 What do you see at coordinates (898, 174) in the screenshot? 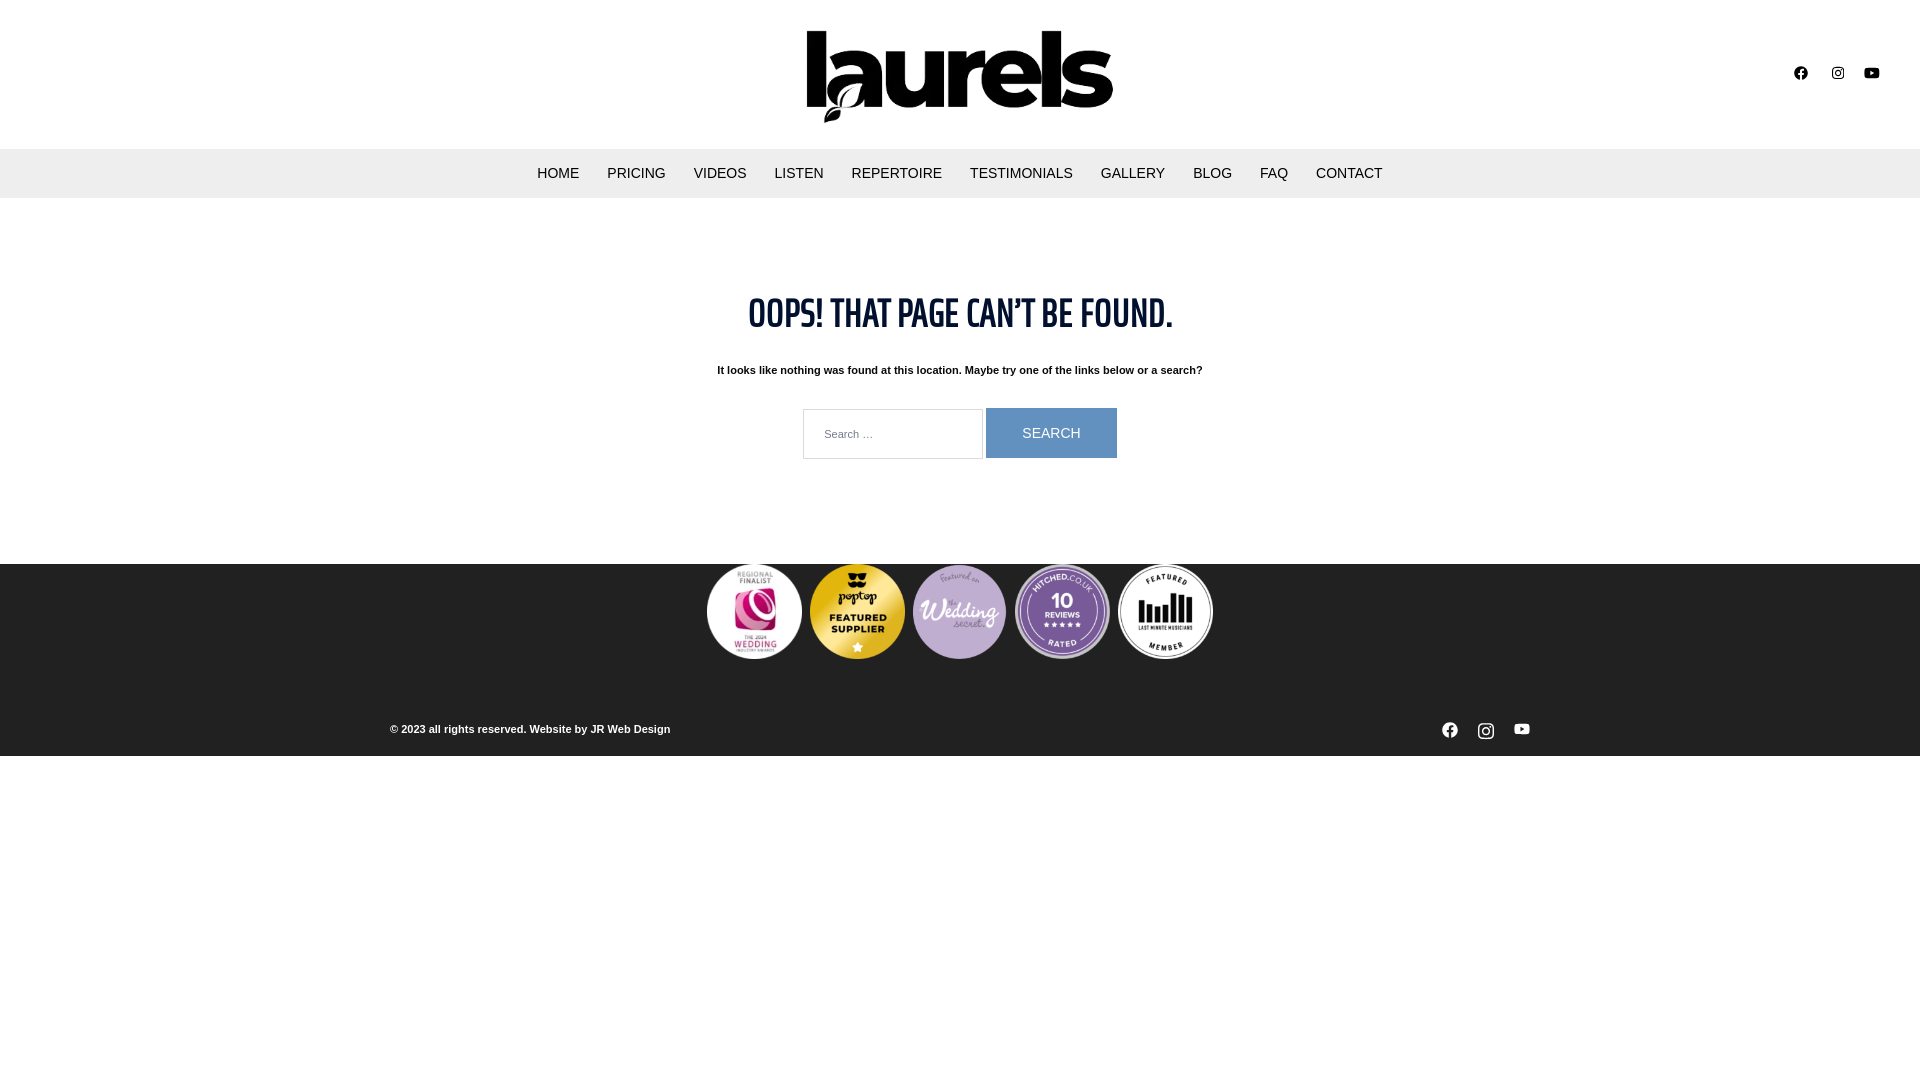
I see `REPERTOIRE` at bounding box center [898, 174].